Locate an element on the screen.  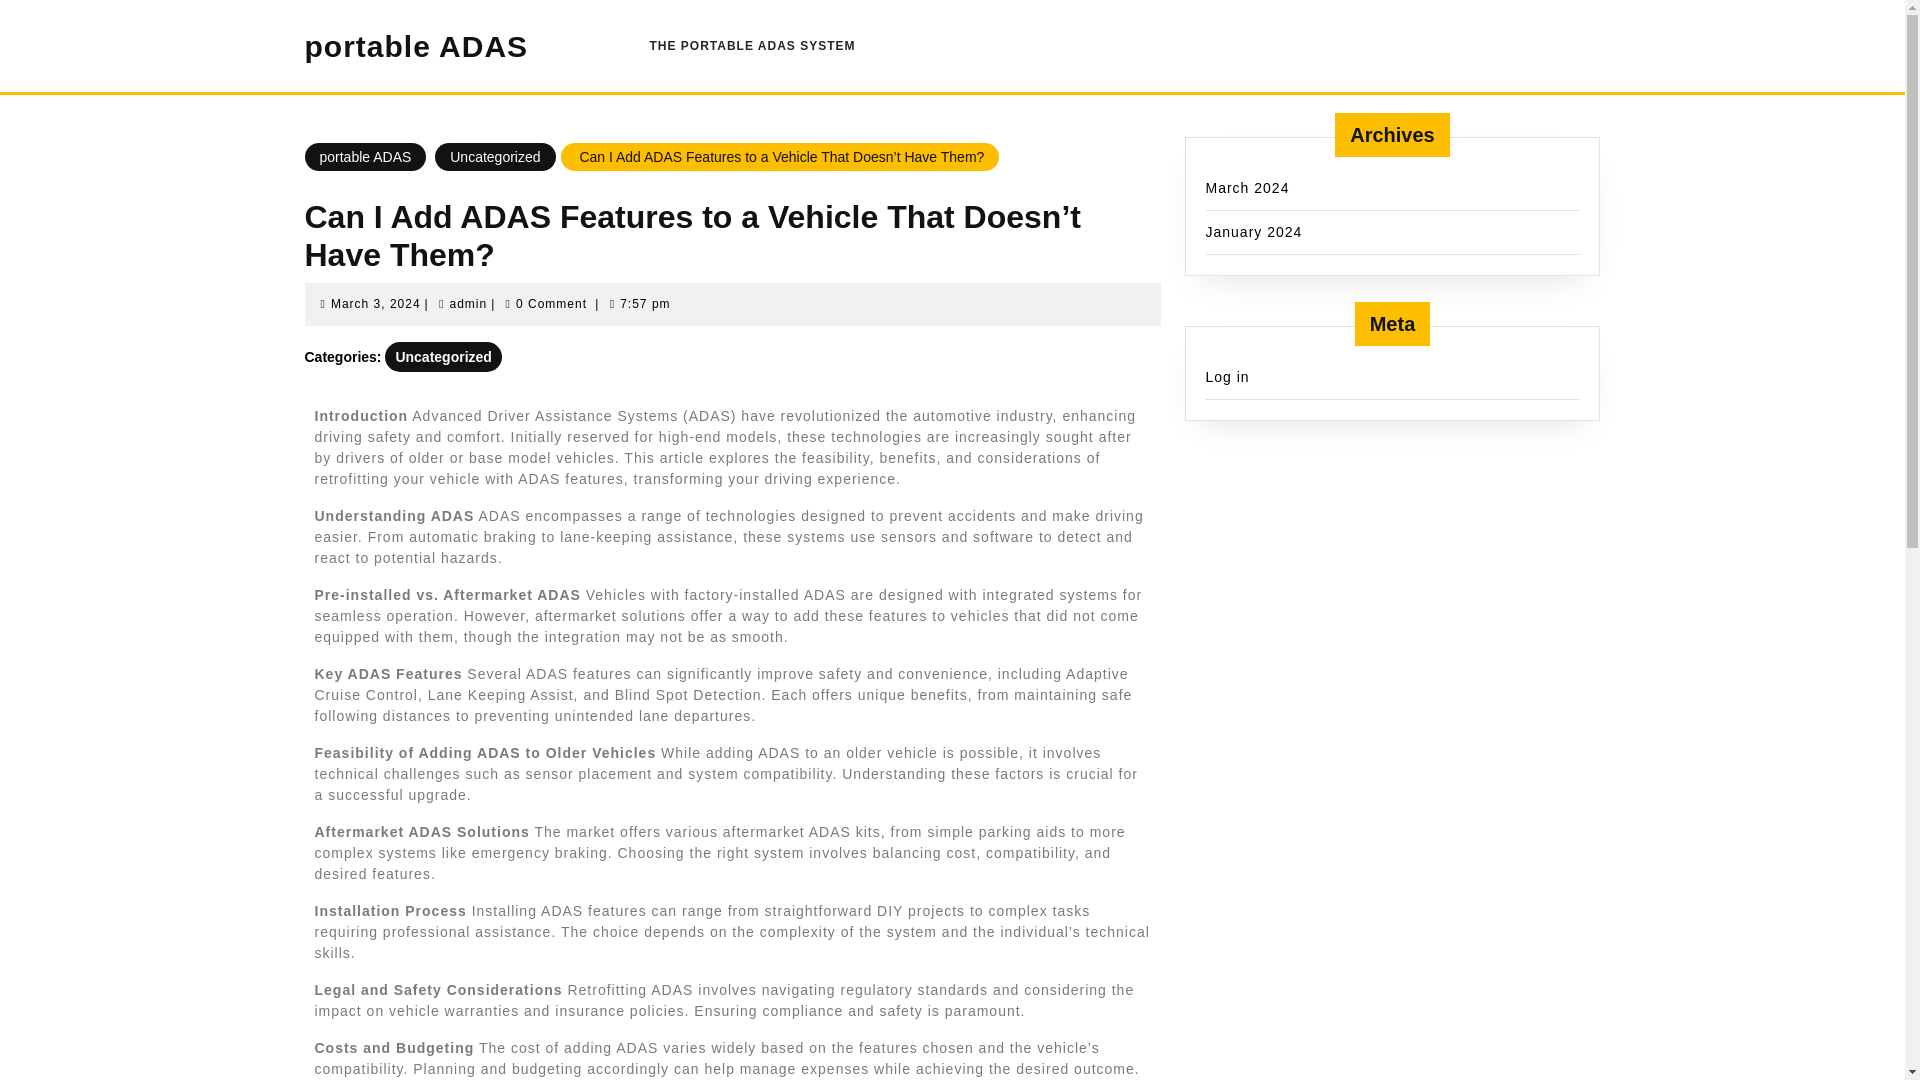
THE PORTABLE ADAS SYSTEM is located at coordinates (751, 45).